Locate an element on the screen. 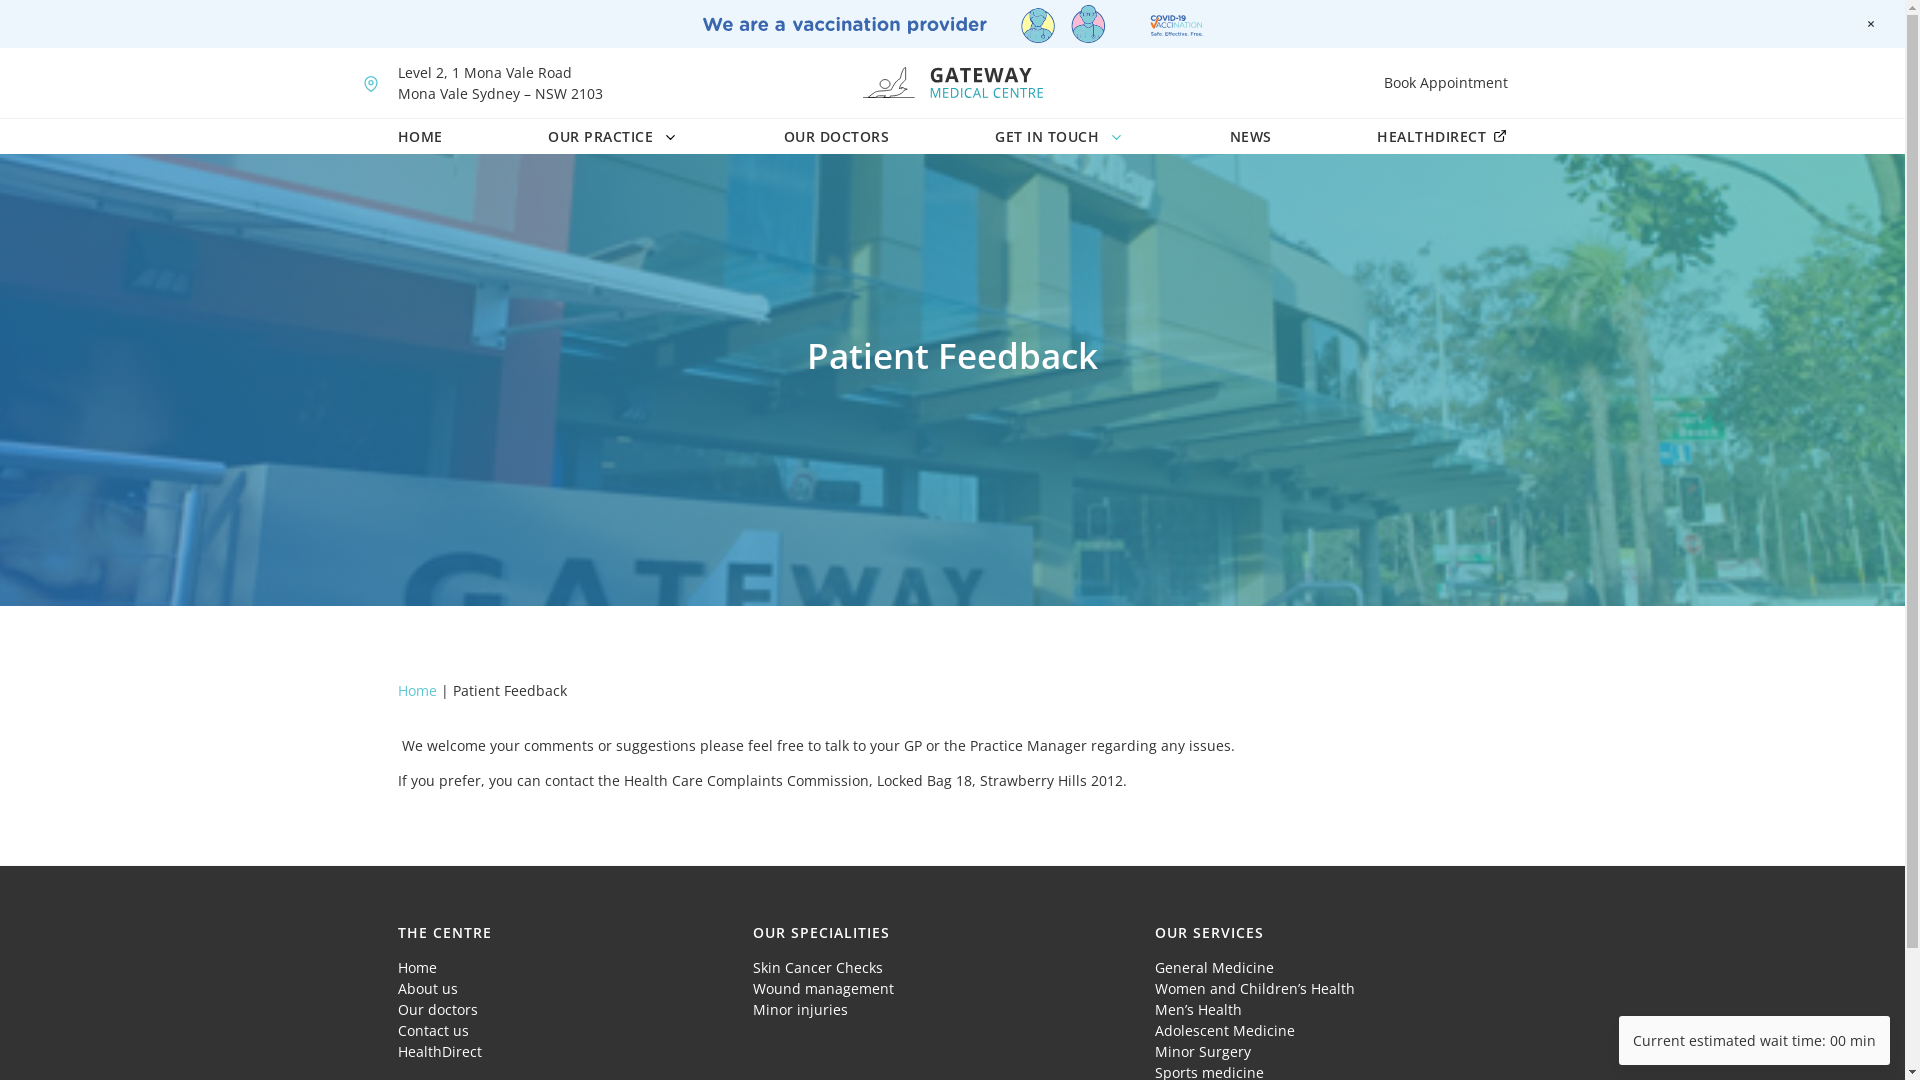 This screenshot has width=1920, height=1080. Home is located at coordinates (420, 690).